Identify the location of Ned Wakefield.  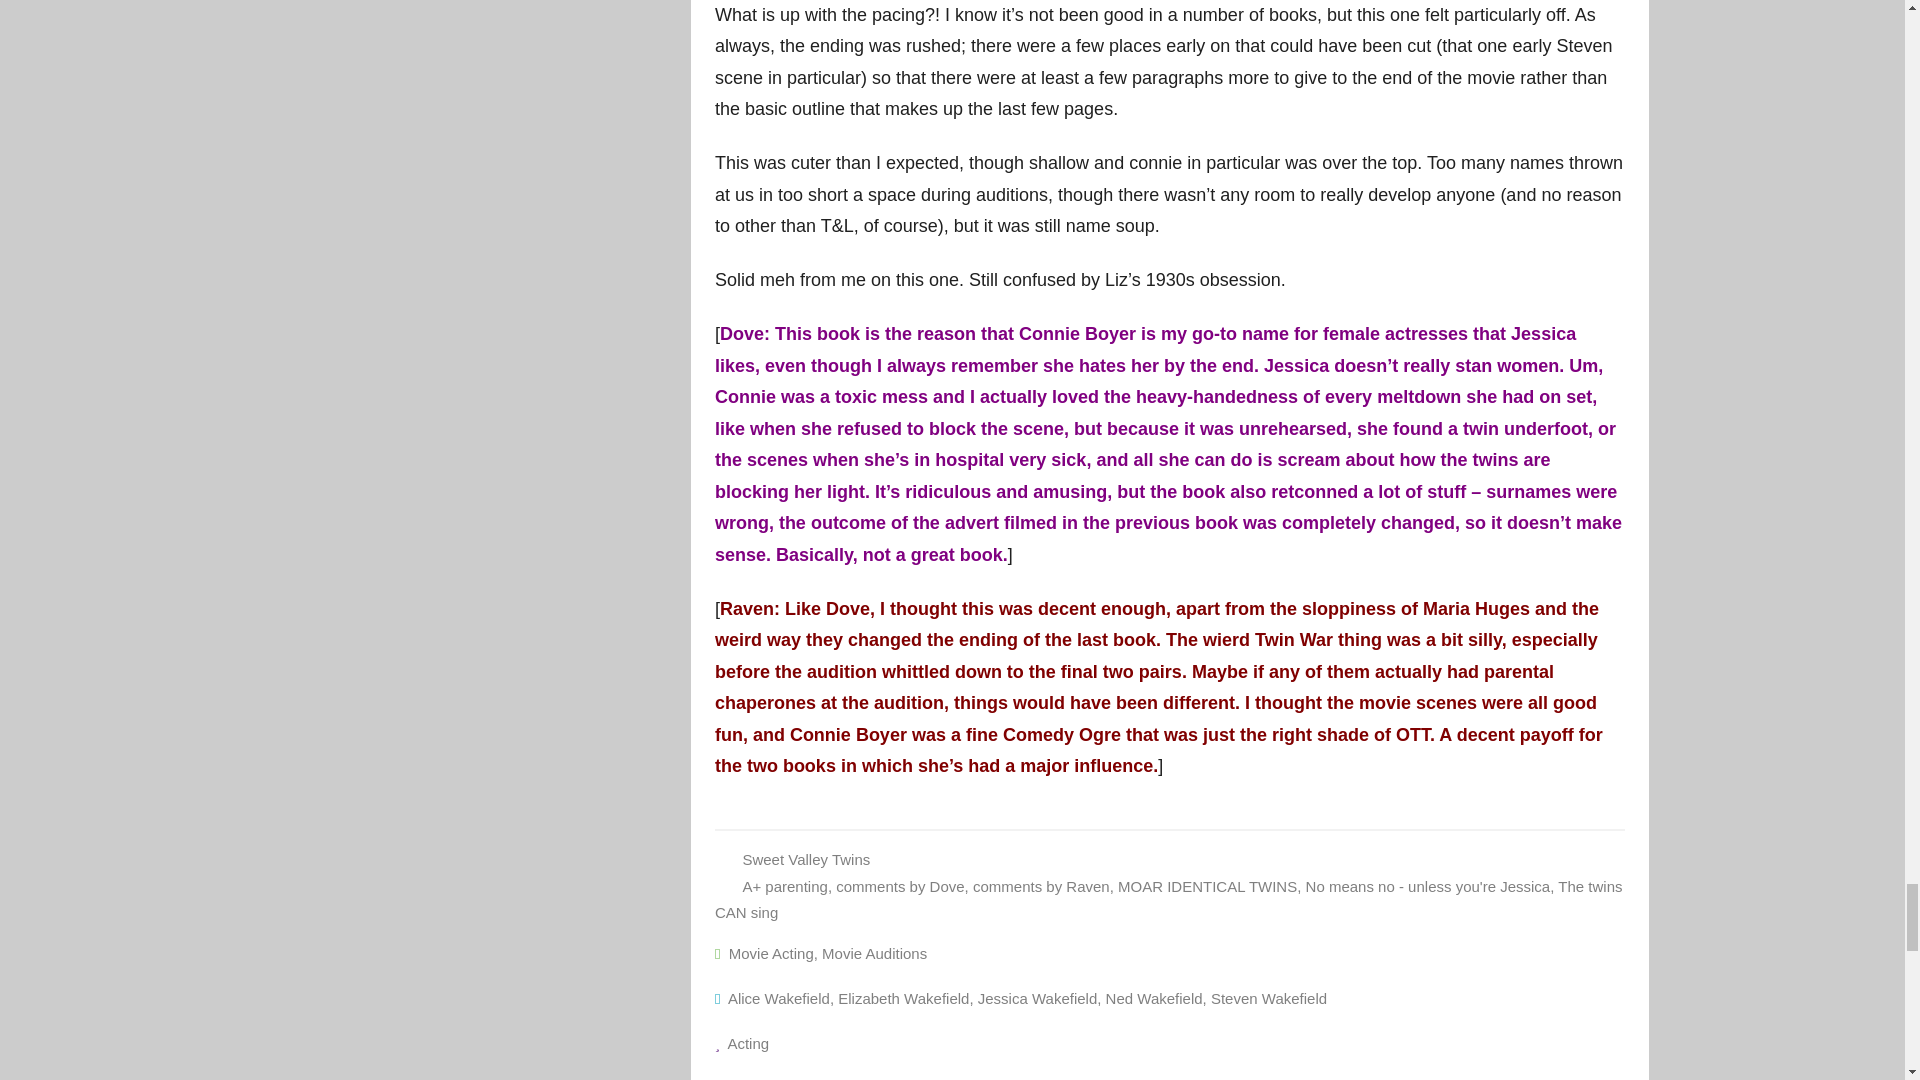
(1154, 998).